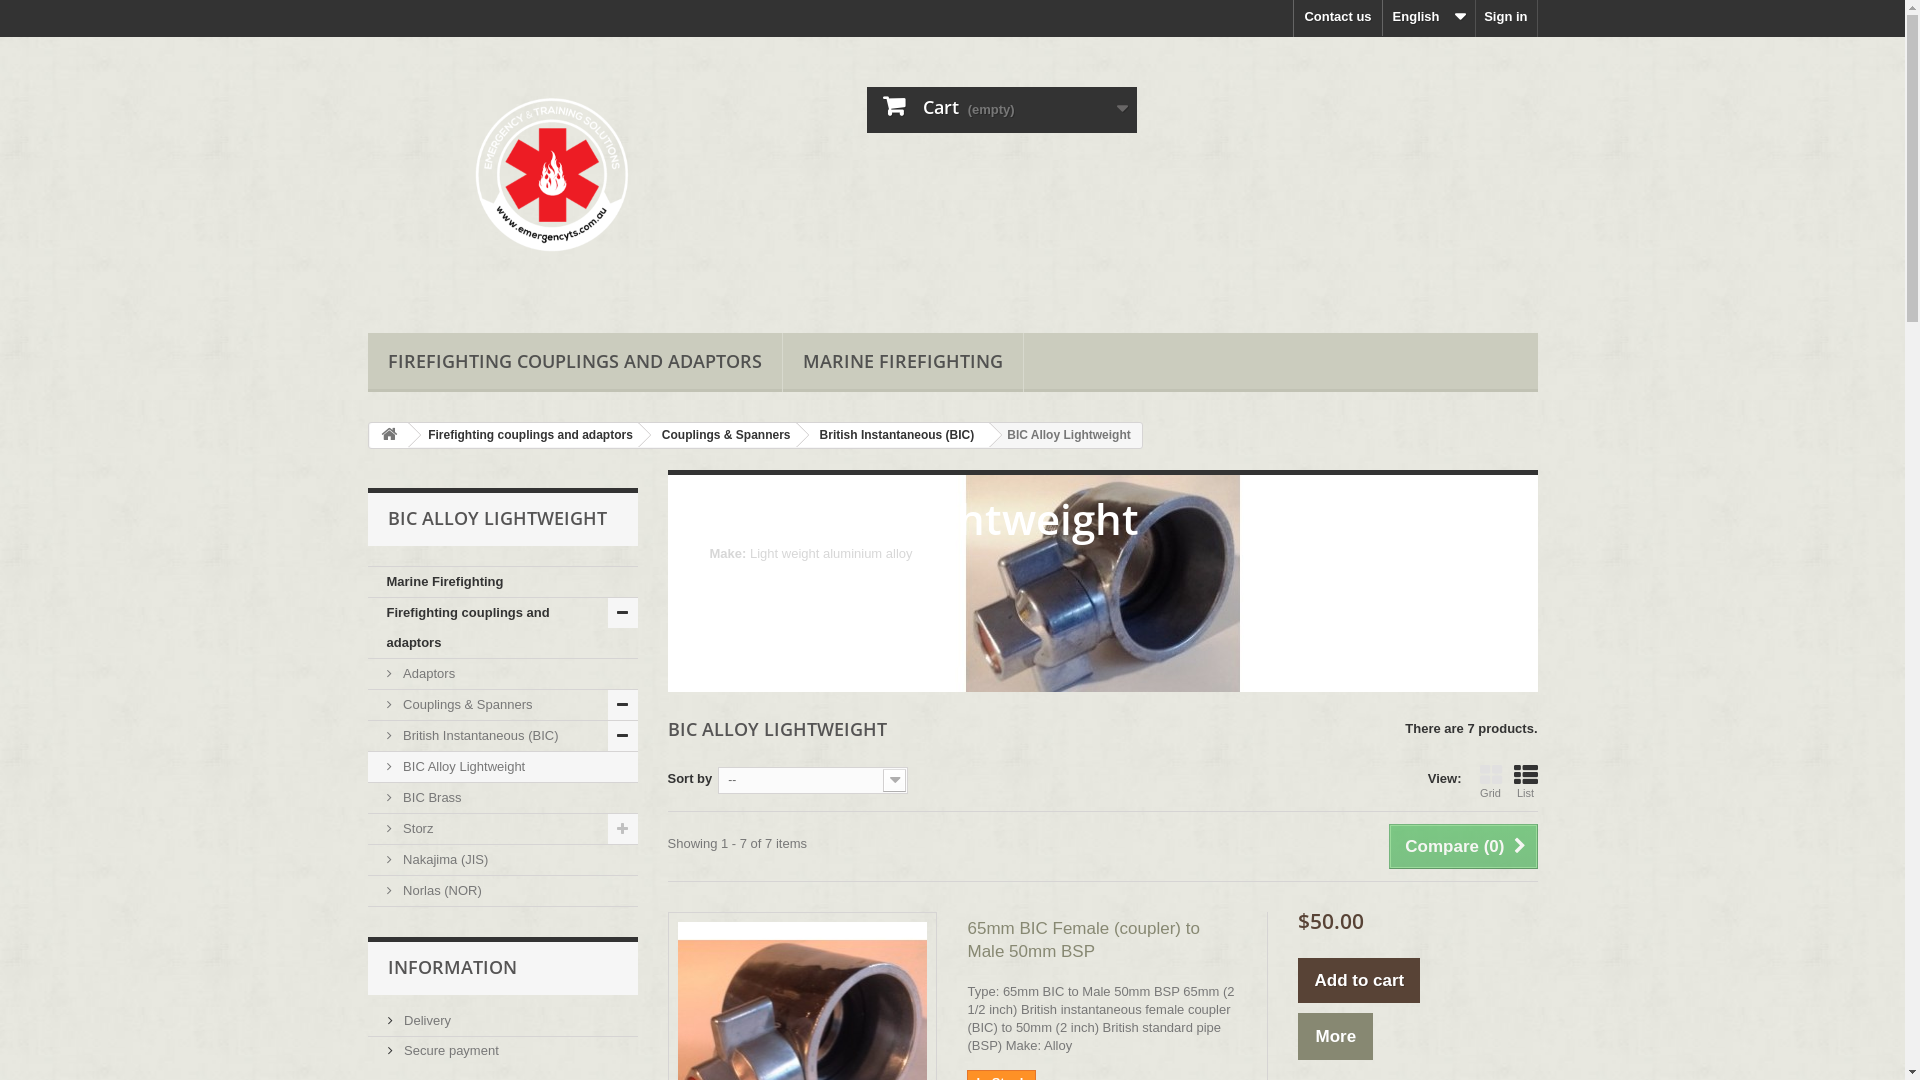 This screenshot has height=1080, width=1920. What do you see at coordinates (503, 798) in the screenshot?
I see `BIC Brass` at bounding box center [503, 798].